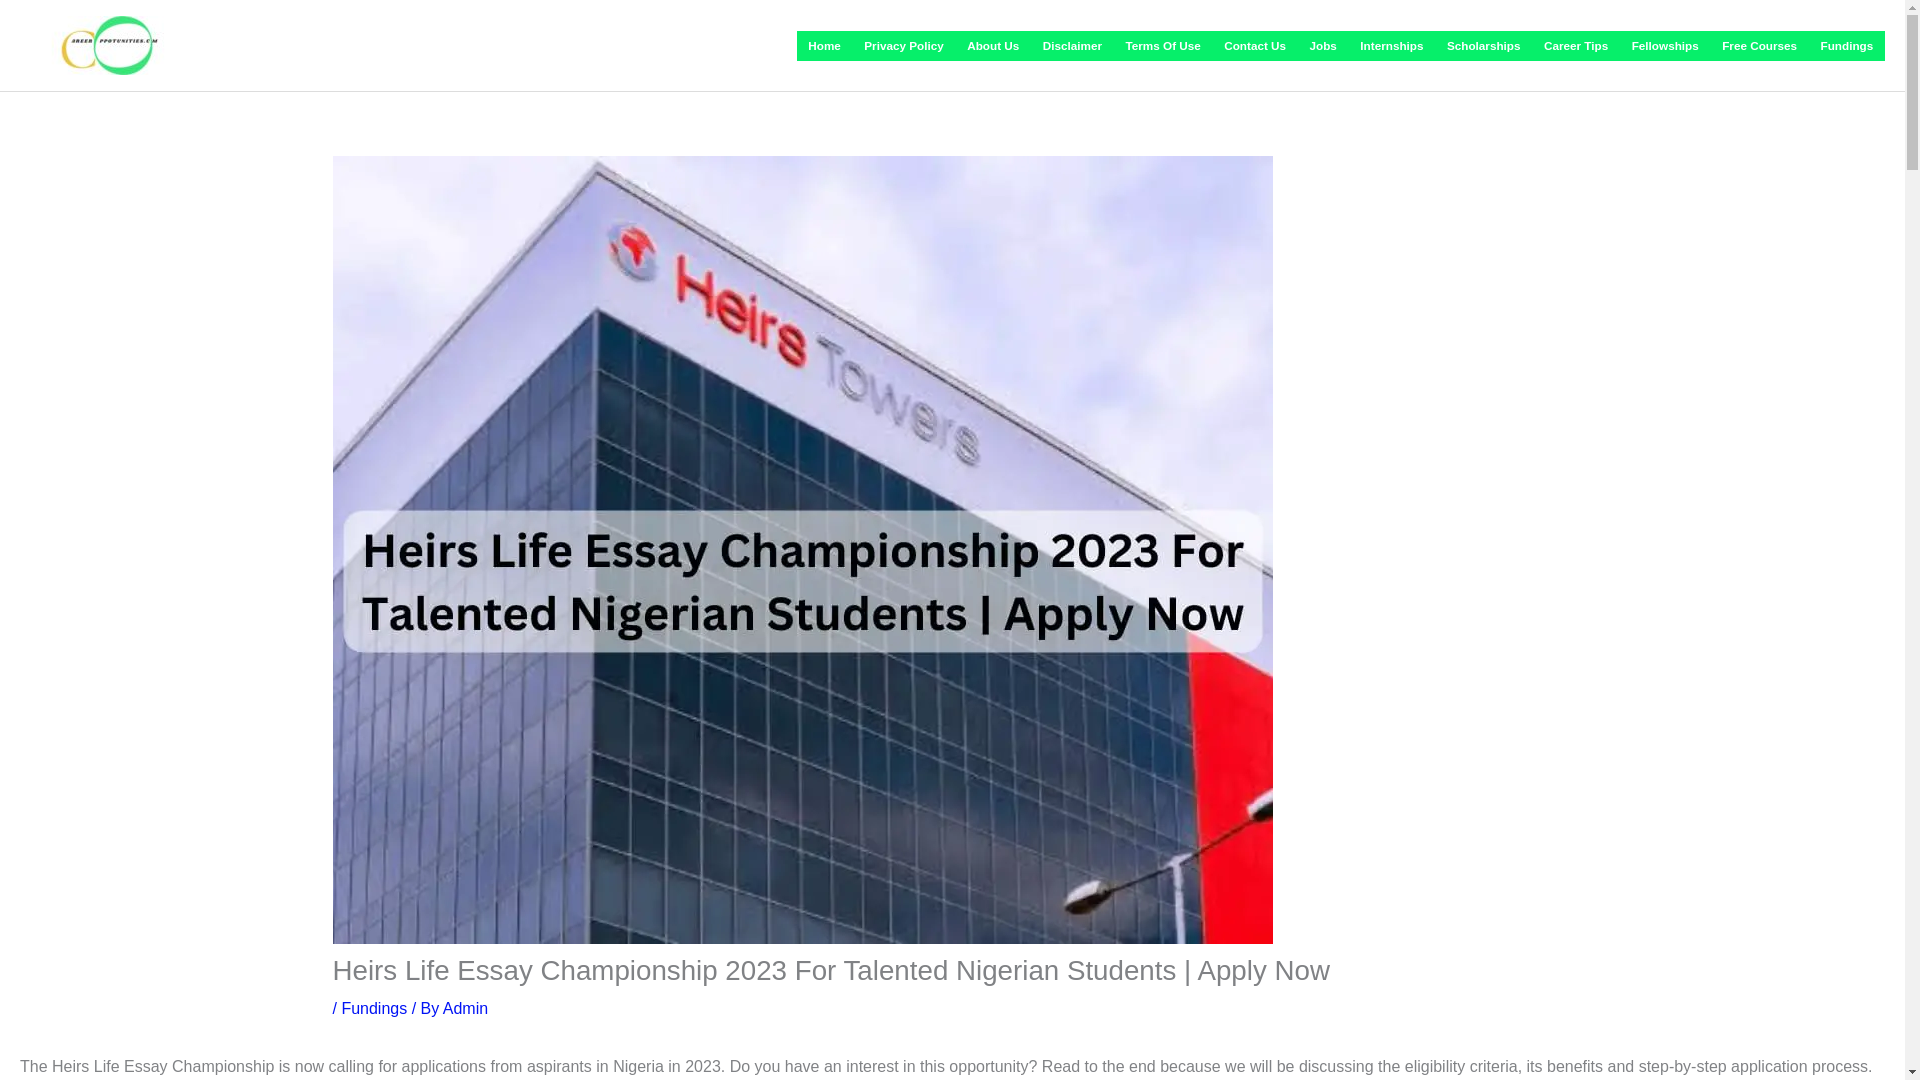 This screenshot has width=1920, height=1080. I want to click on About Us, so click(994, 46).